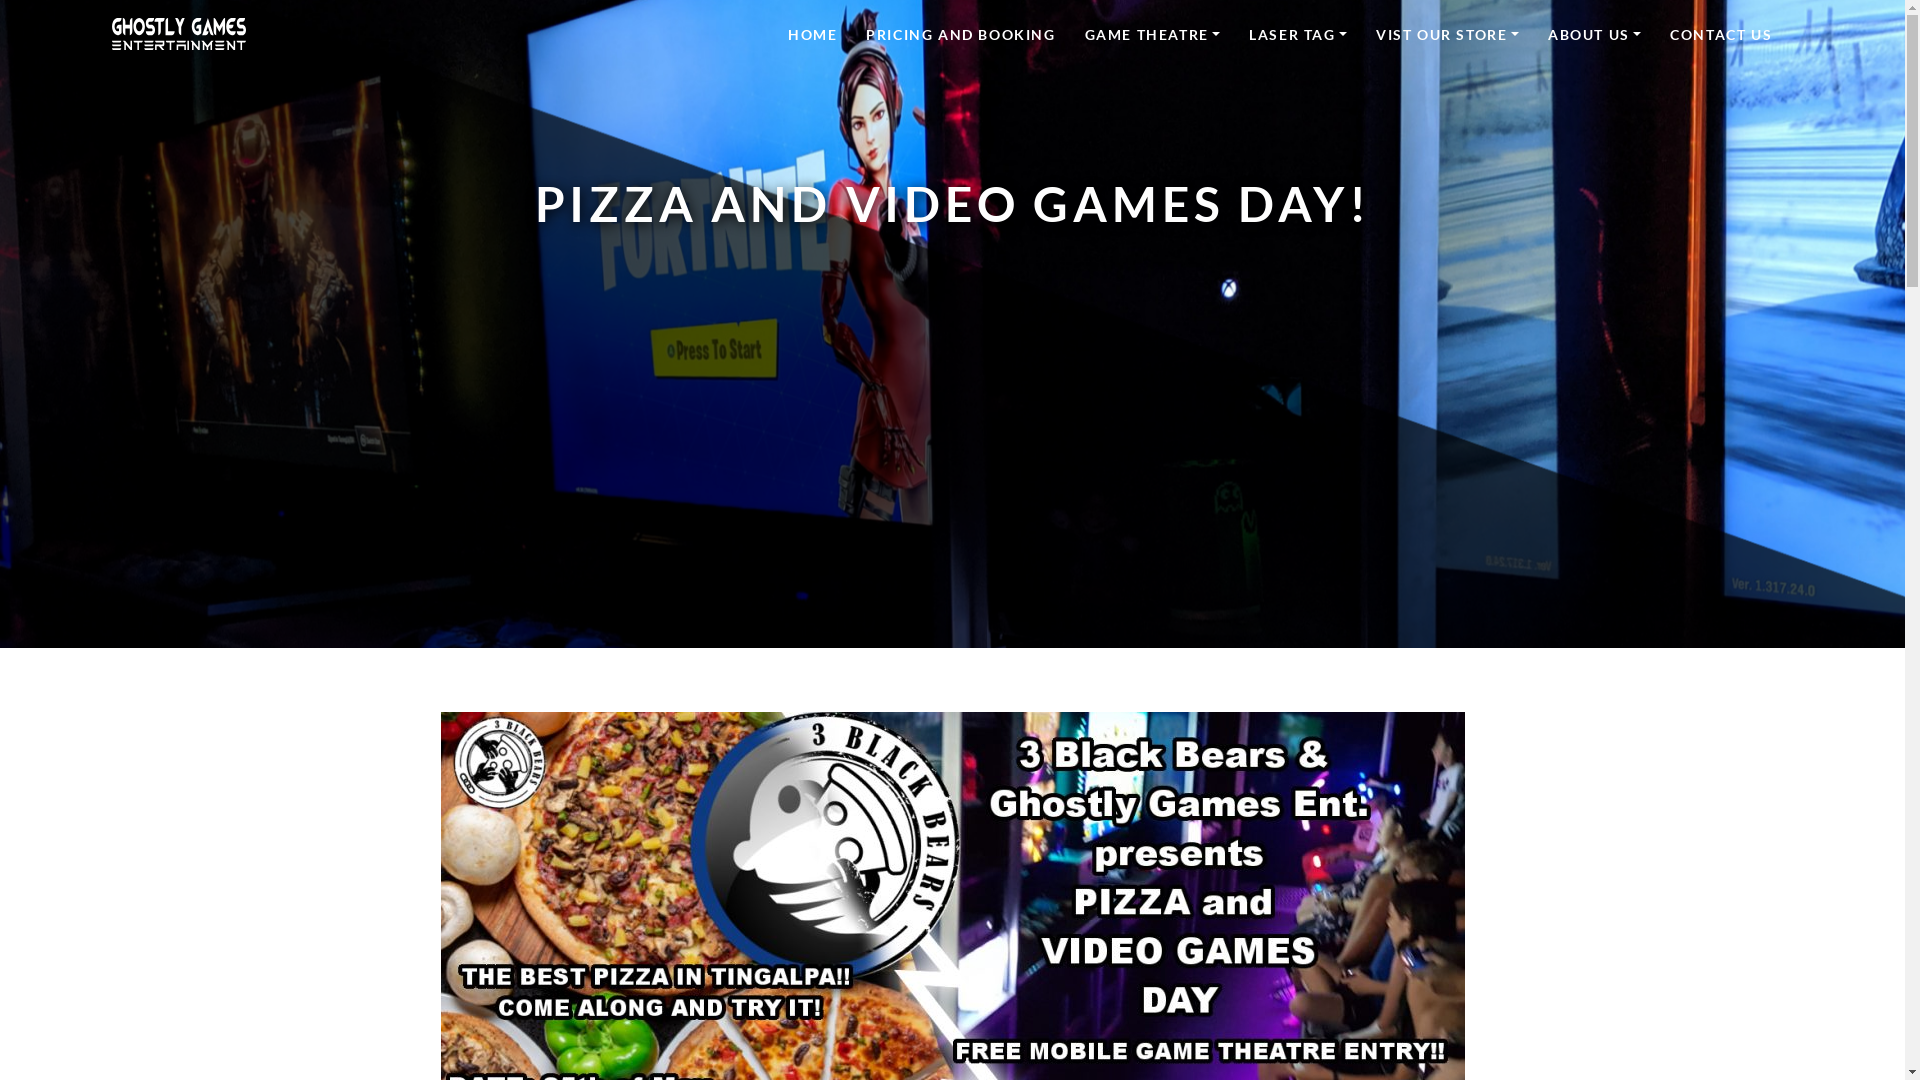 The width and height of the screenshot is (1920, 1080). What do you see at coordinates (960, 34) in the screenshot?
I see `PRICING AND BOOKING` at bounding box center [960, 34].